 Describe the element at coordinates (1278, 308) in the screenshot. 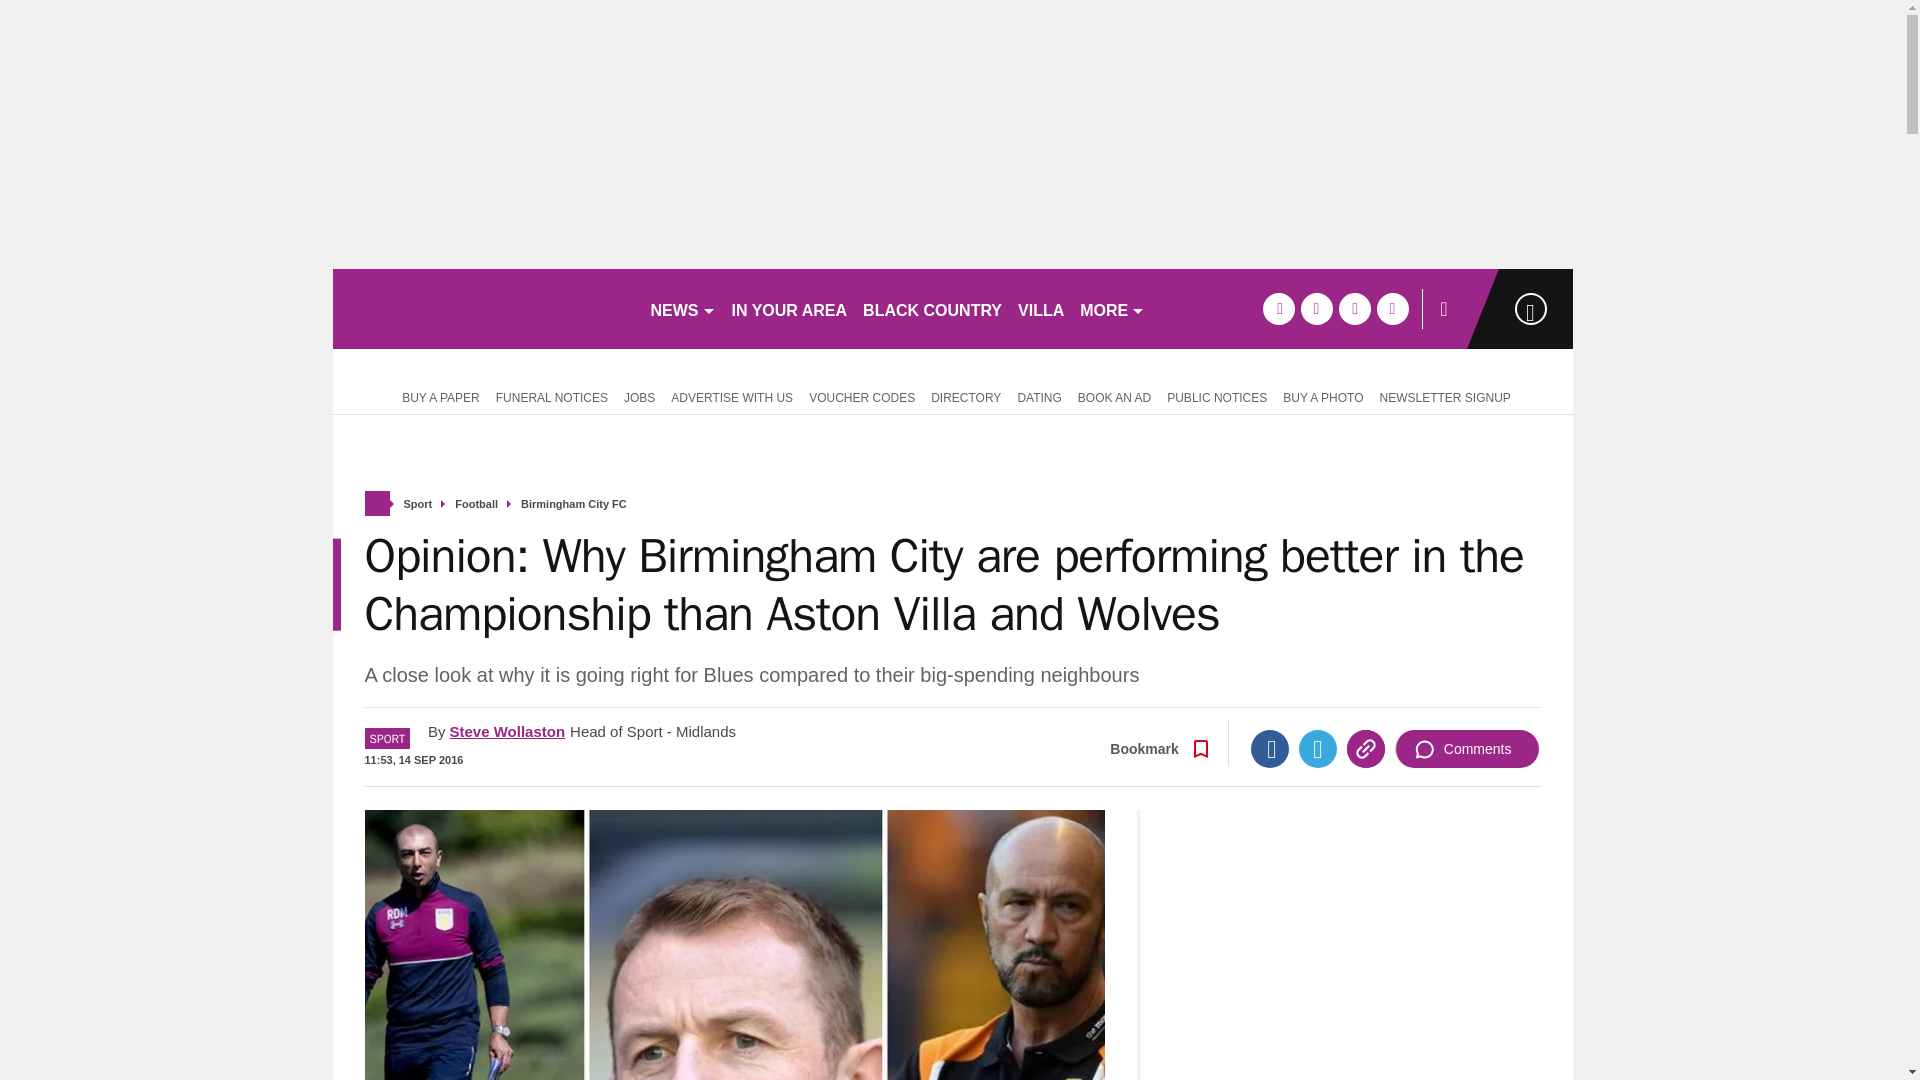

I see `facebook` at that location.